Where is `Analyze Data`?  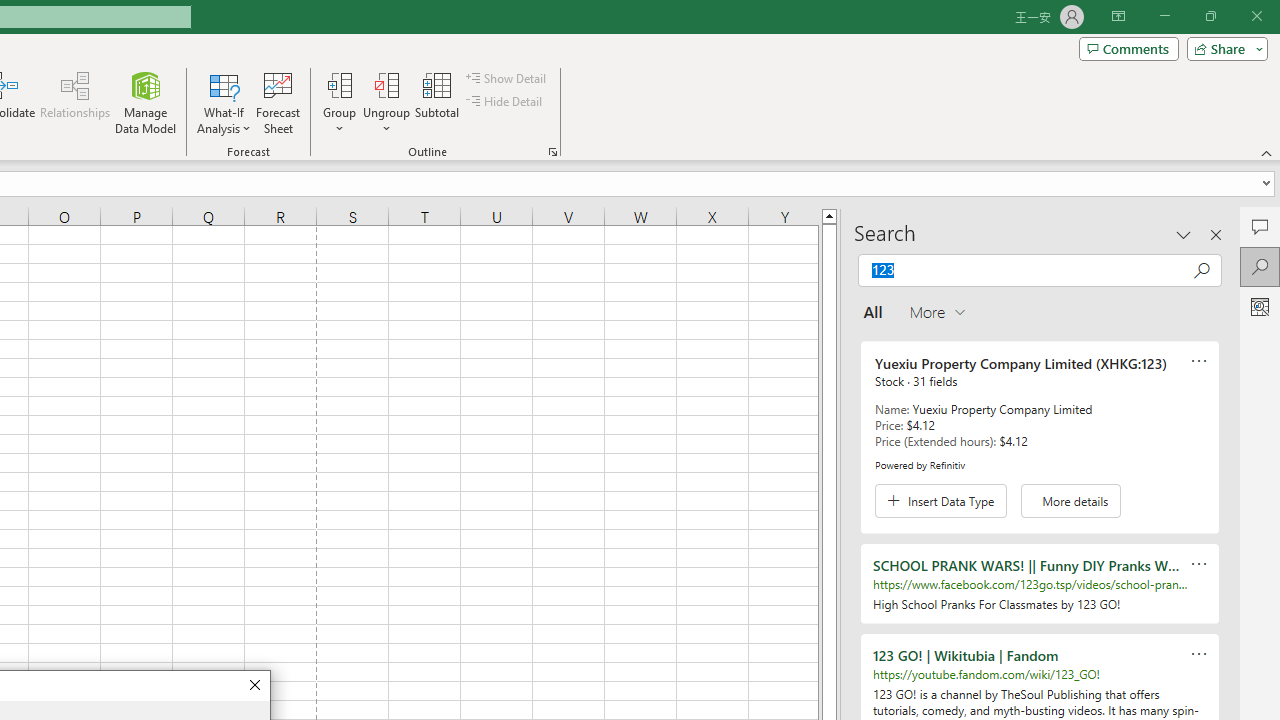
Analyze Data is located at coordinates (1260, 306).